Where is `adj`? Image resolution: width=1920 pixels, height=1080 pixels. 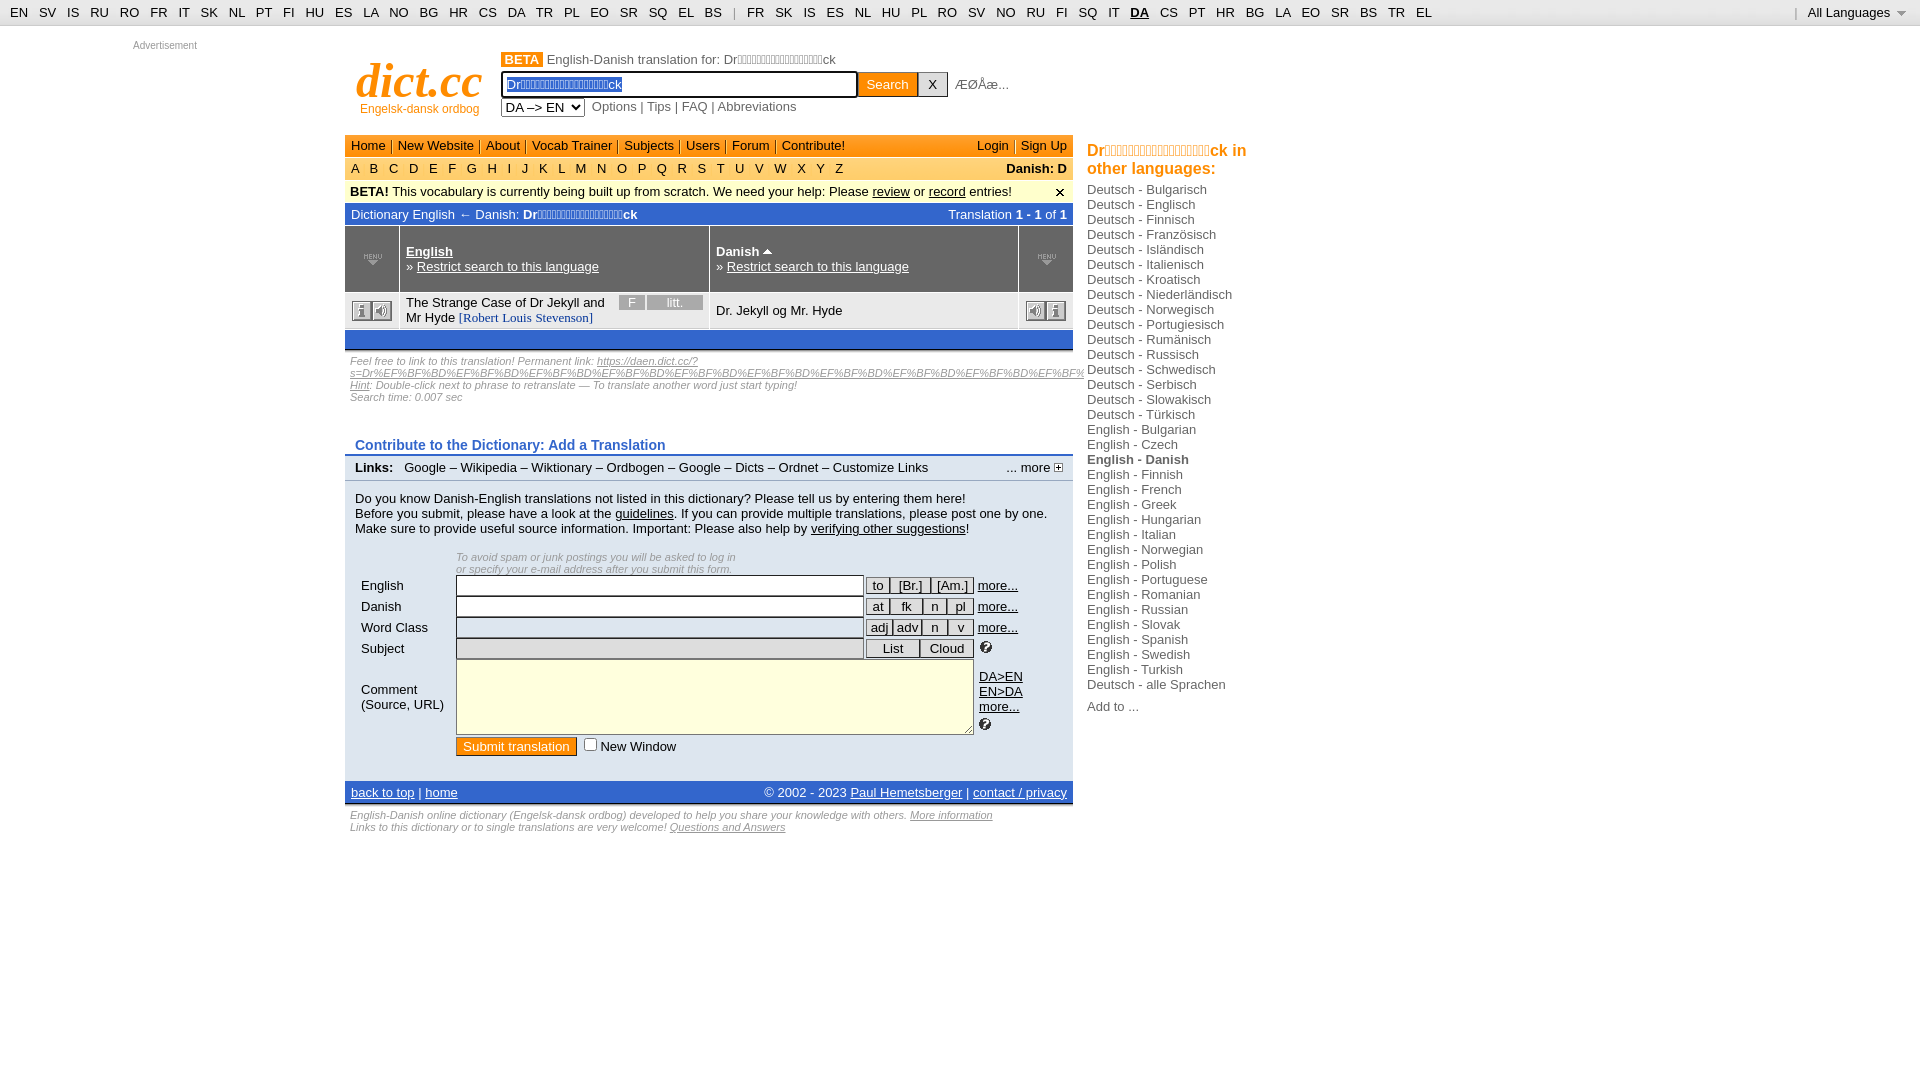 adj is located at coordinates (880, 628).